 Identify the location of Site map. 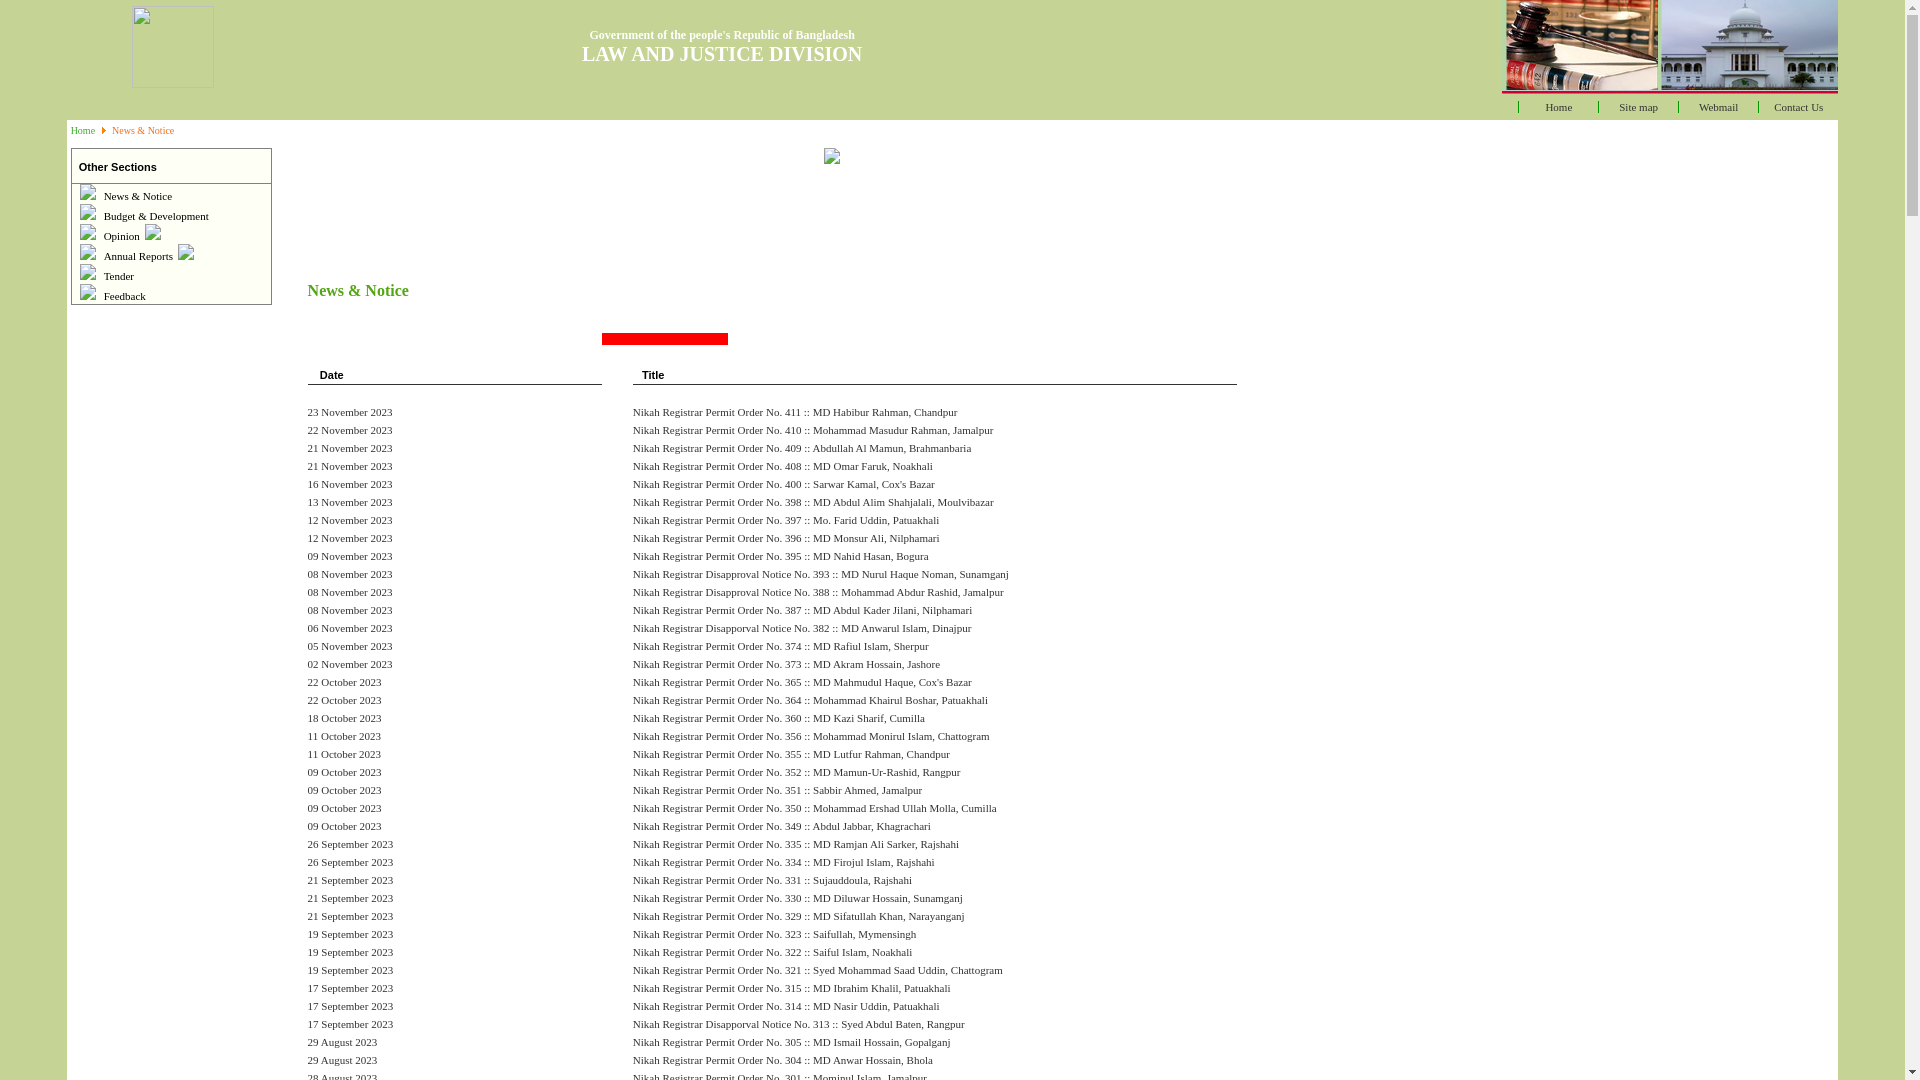
(1638, 107).